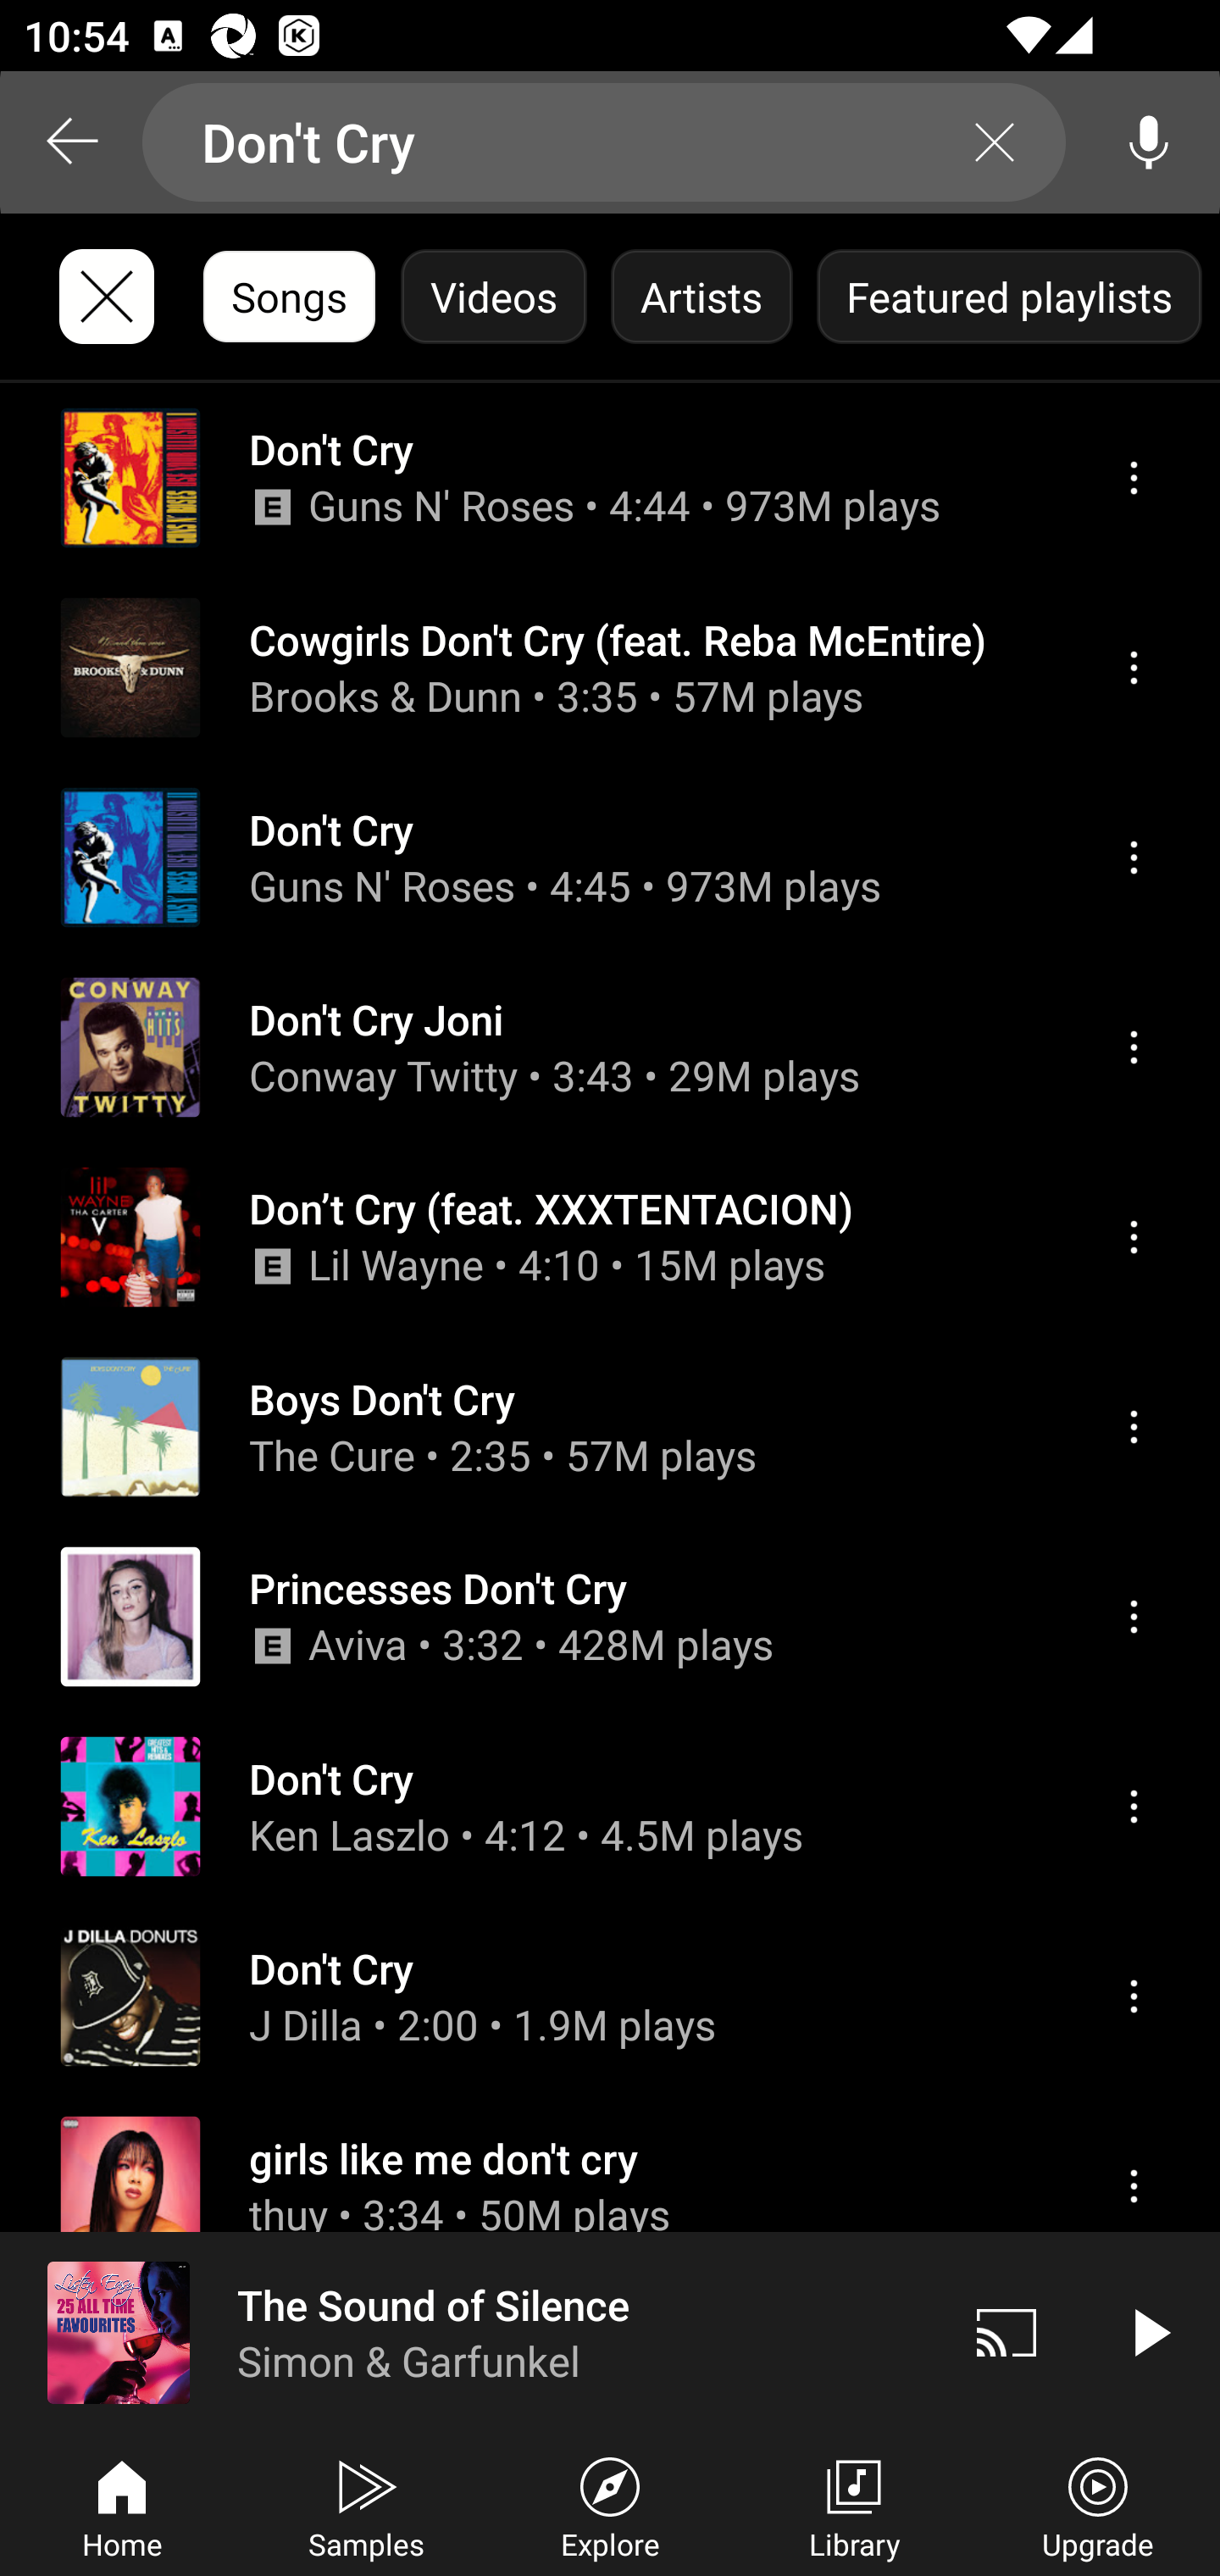 The image size is (1220, 2576). Describe the element at coordinates (1134, 1805) in the screenshot. I see `Menu` at that location.